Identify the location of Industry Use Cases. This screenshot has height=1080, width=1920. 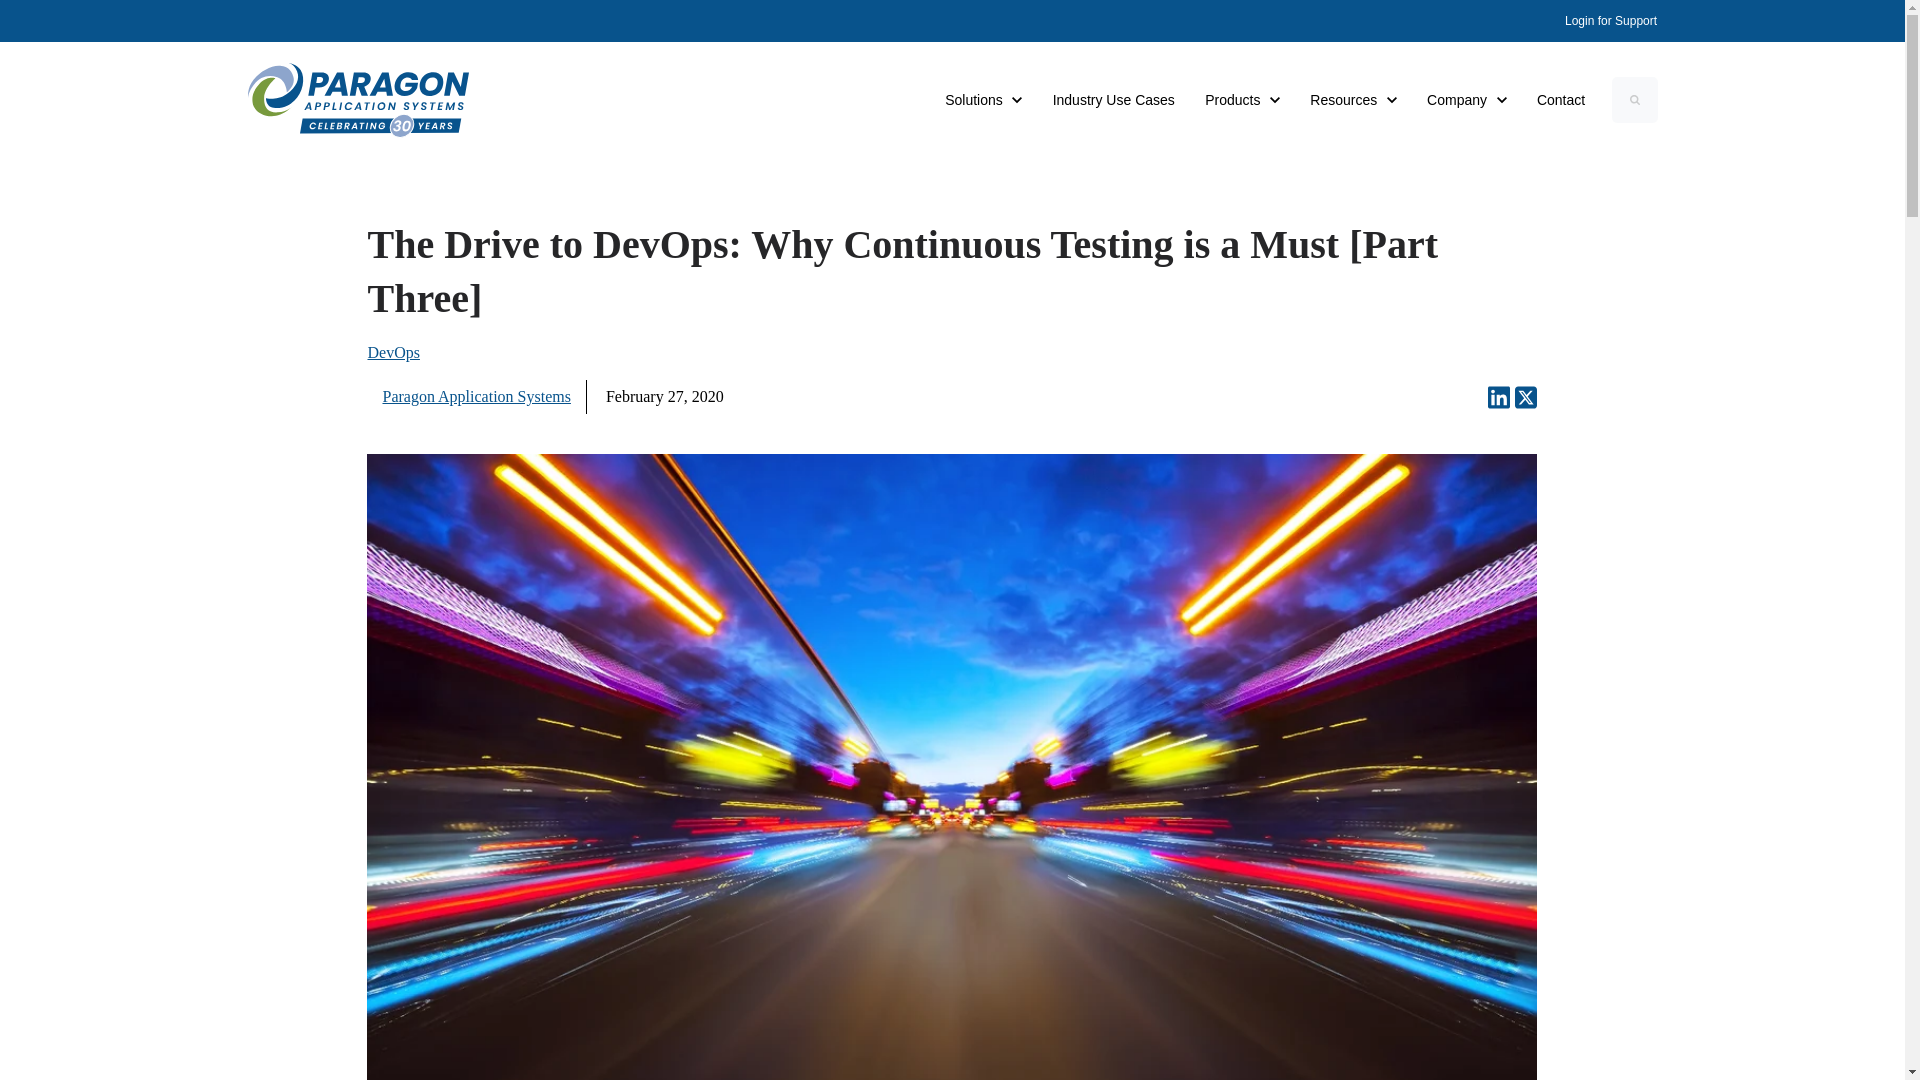
(982, 100).